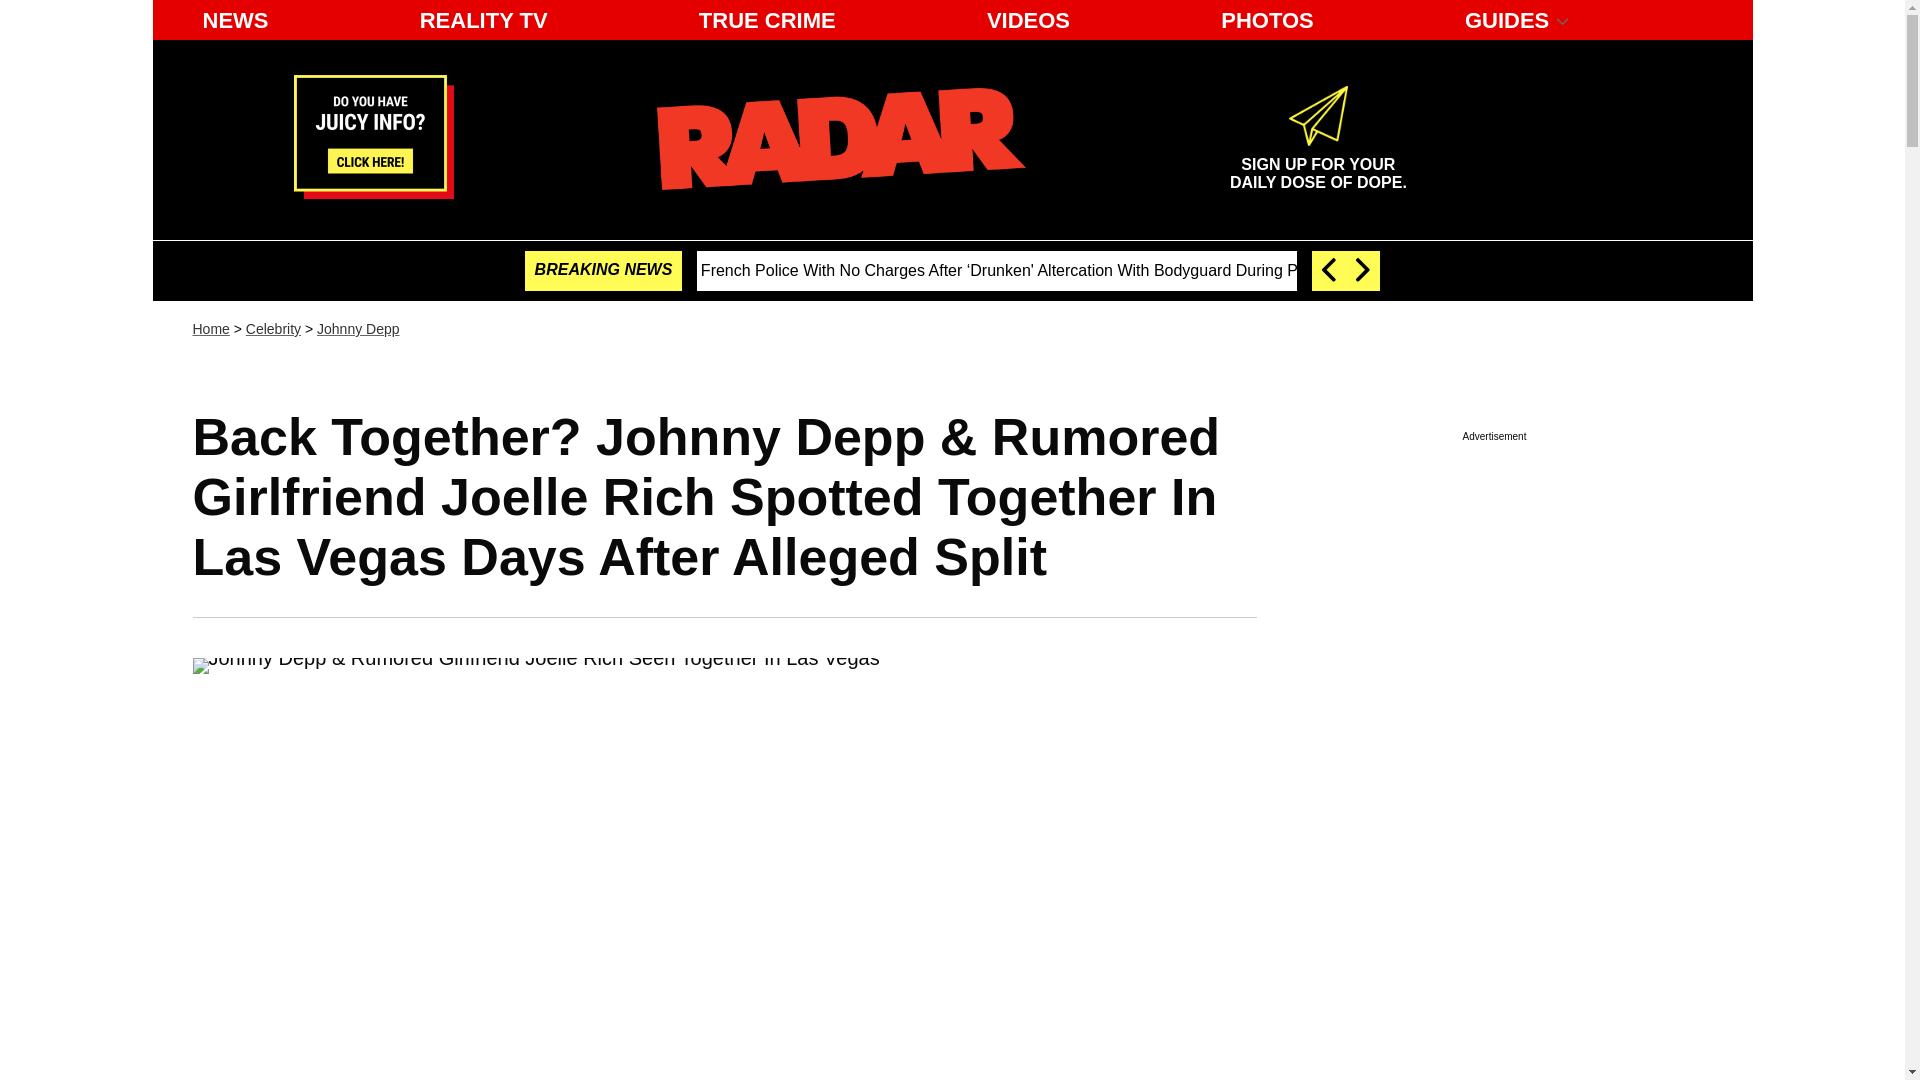 This screenshot has height=1080, width=1920. What do you see at coordinates (840, 138) in the screenshot?
I see `Radar Online` at bounding box center [840, 138].